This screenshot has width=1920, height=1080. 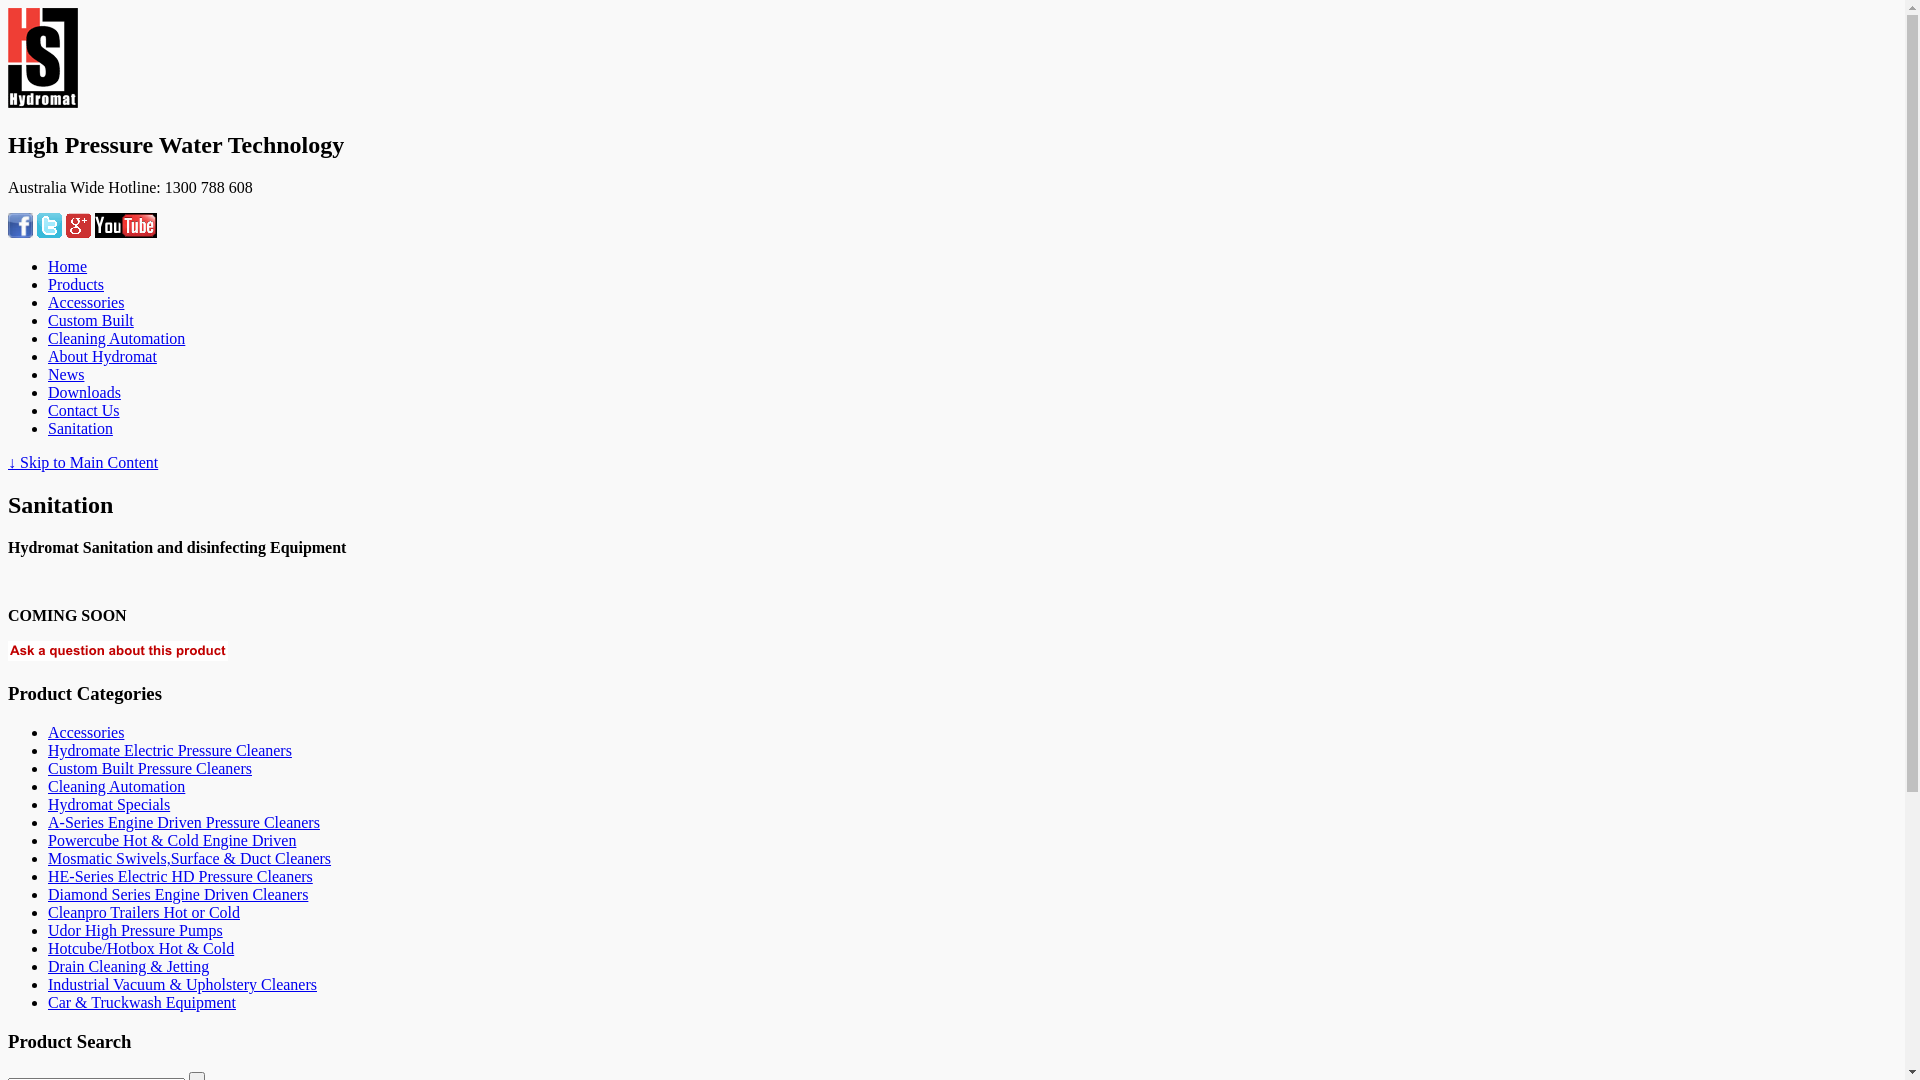 I want to click on Powercube Hot & Cold Engine Driven, so click(x=172, y=840).